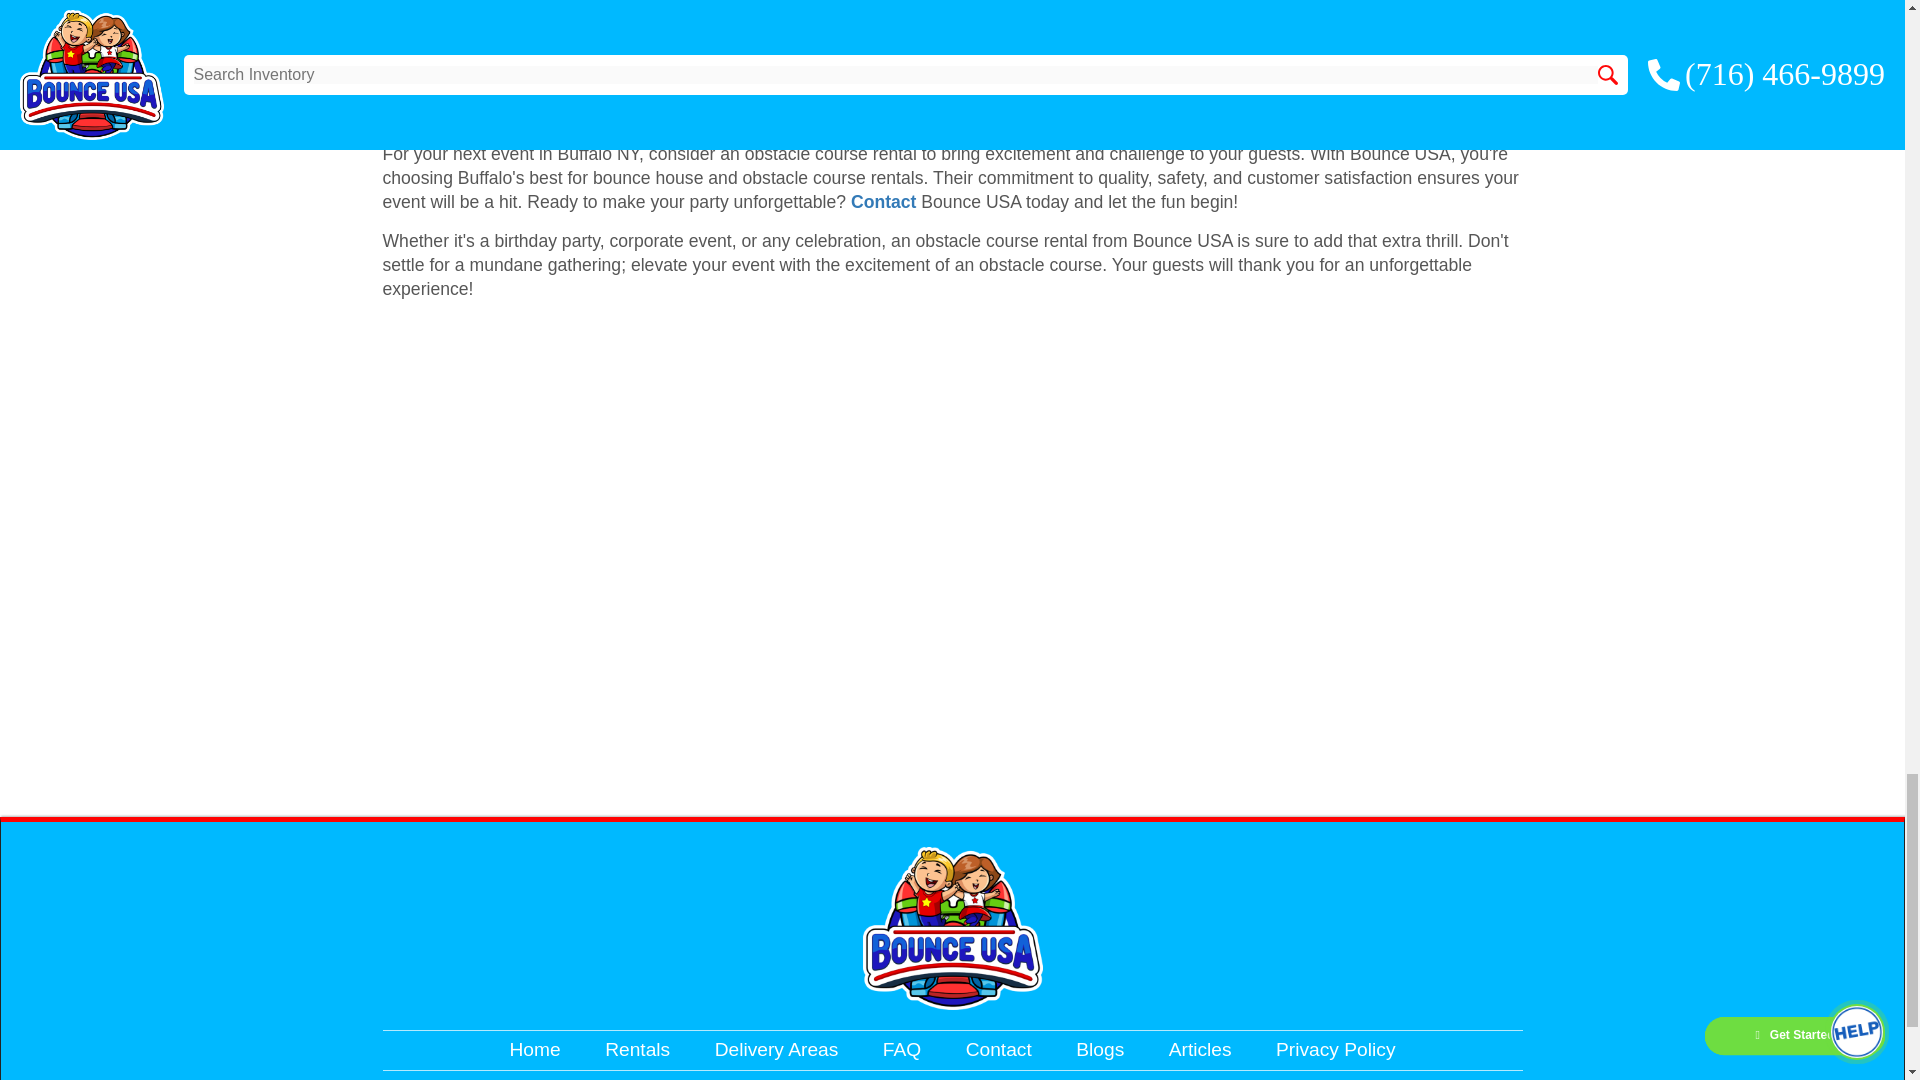 This screenshot has width=1920, height=1080. What do you see at coordinates (1336, 1048) in the screenshot?
I see `Privacy Policy` at bounding box center [1336, 1048].